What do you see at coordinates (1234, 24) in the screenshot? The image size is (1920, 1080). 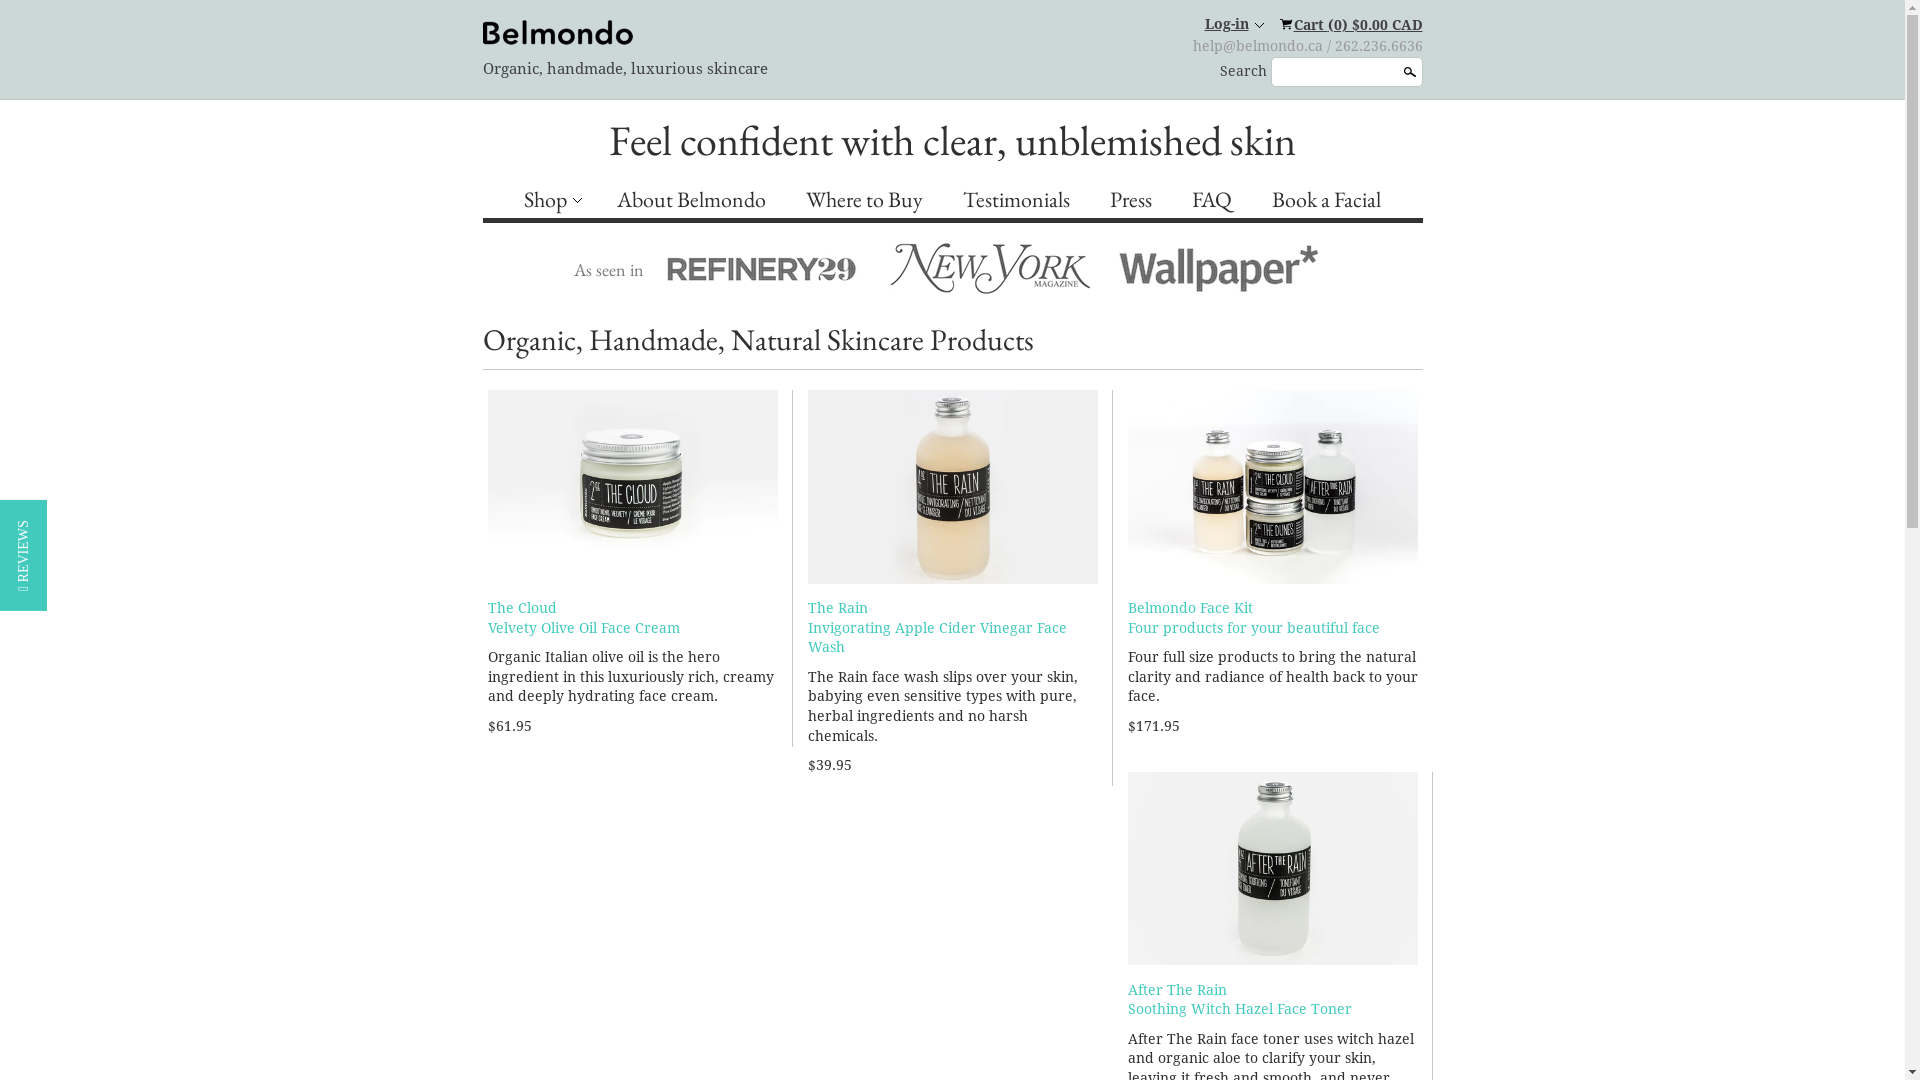 I see `Log-in` at bounding box center [1234, 24].